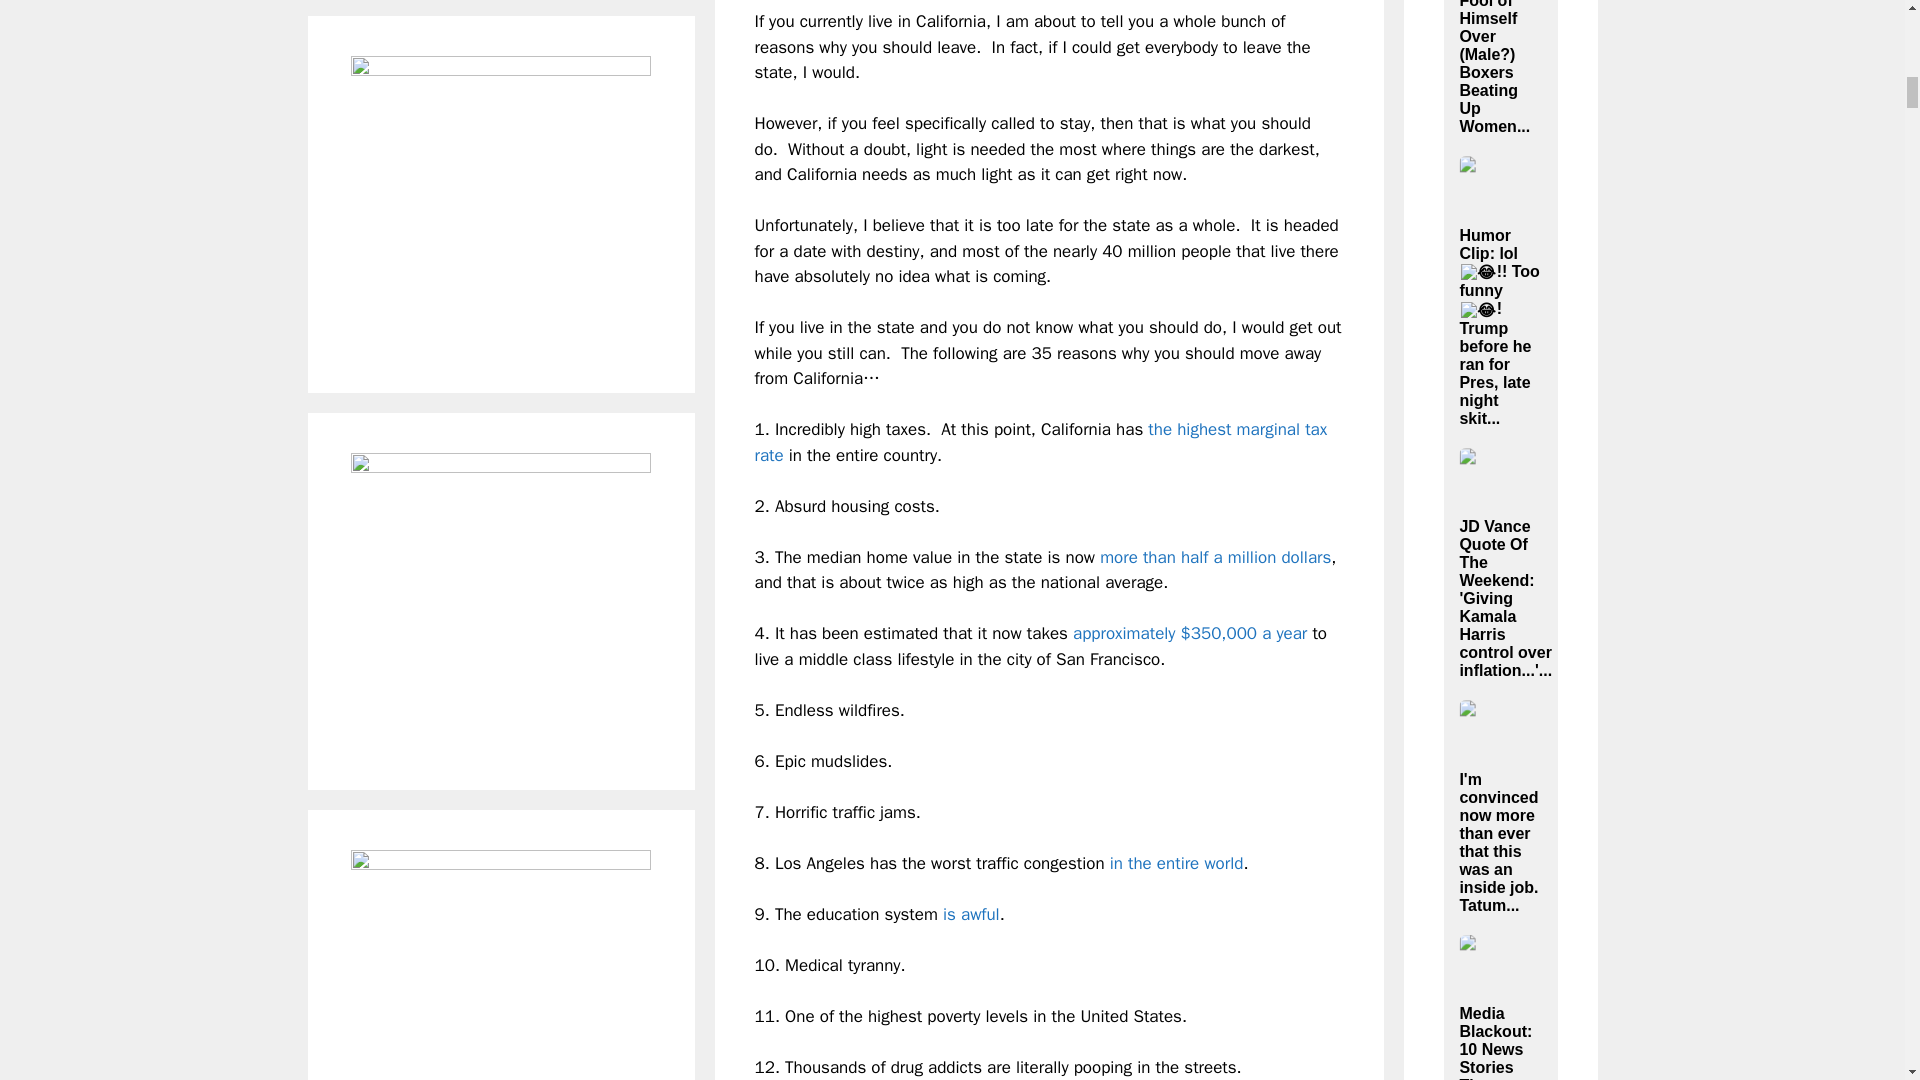 This screenshot has width=1920, height=1080. Describe the element at coordinates (1040, 442) in the screenshot. I see `the highest marginal tax rate` at that location.